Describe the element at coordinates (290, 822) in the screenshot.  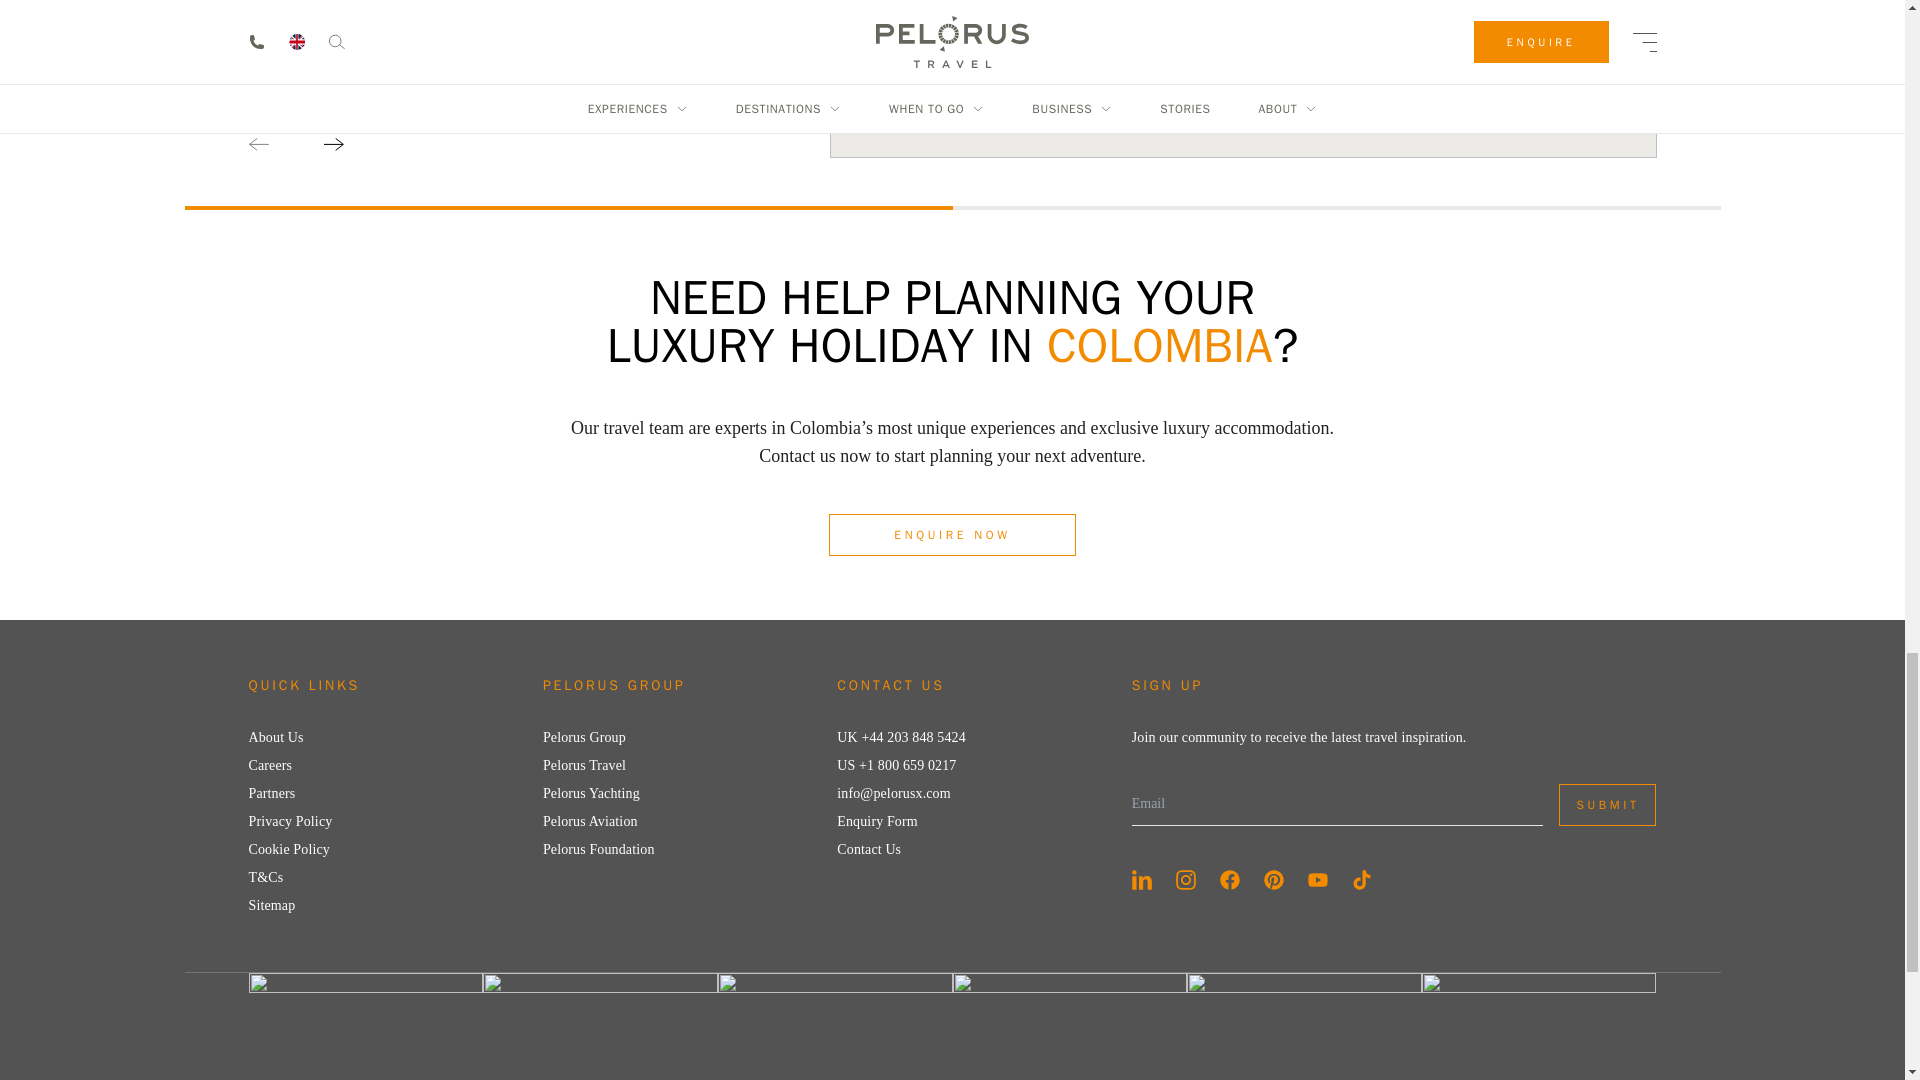
I see `Privacy Policy` at that location.